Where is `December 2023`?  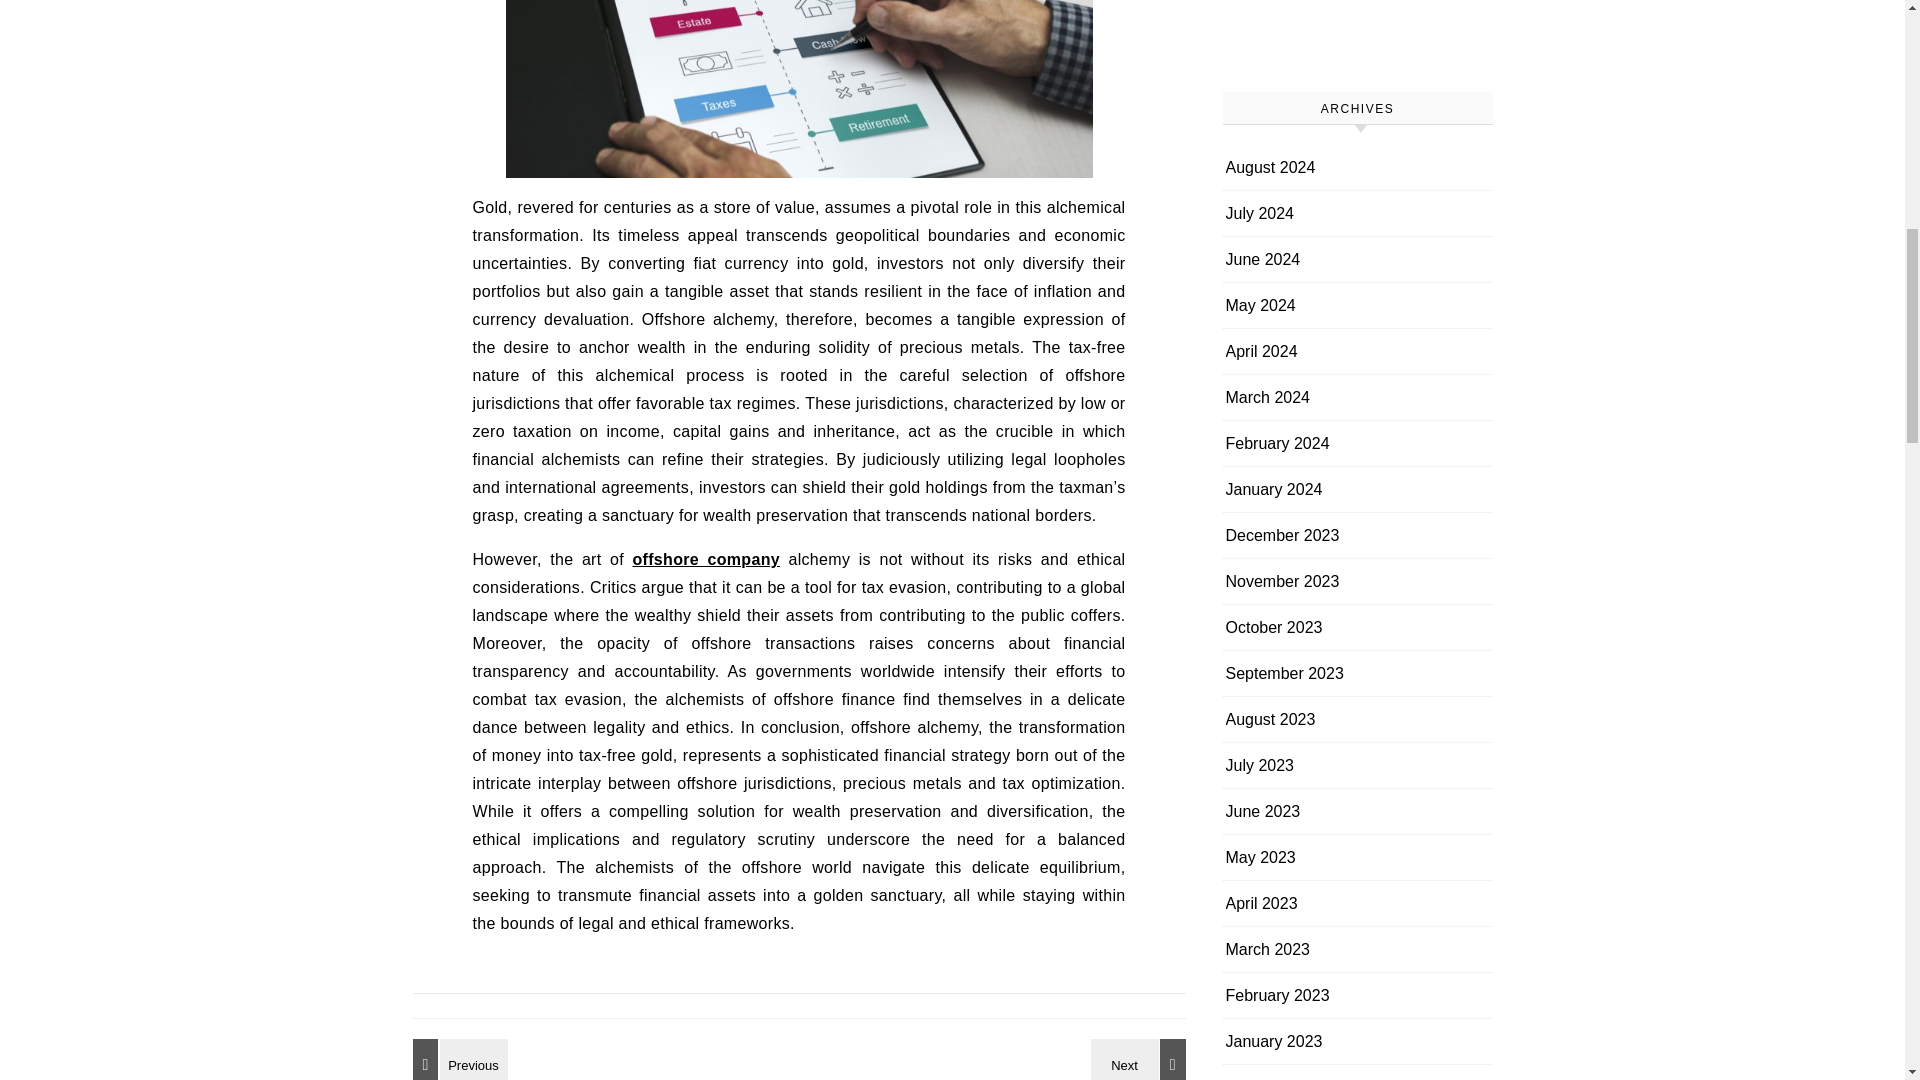 December 2023 is located at coordinates (1283, 536).